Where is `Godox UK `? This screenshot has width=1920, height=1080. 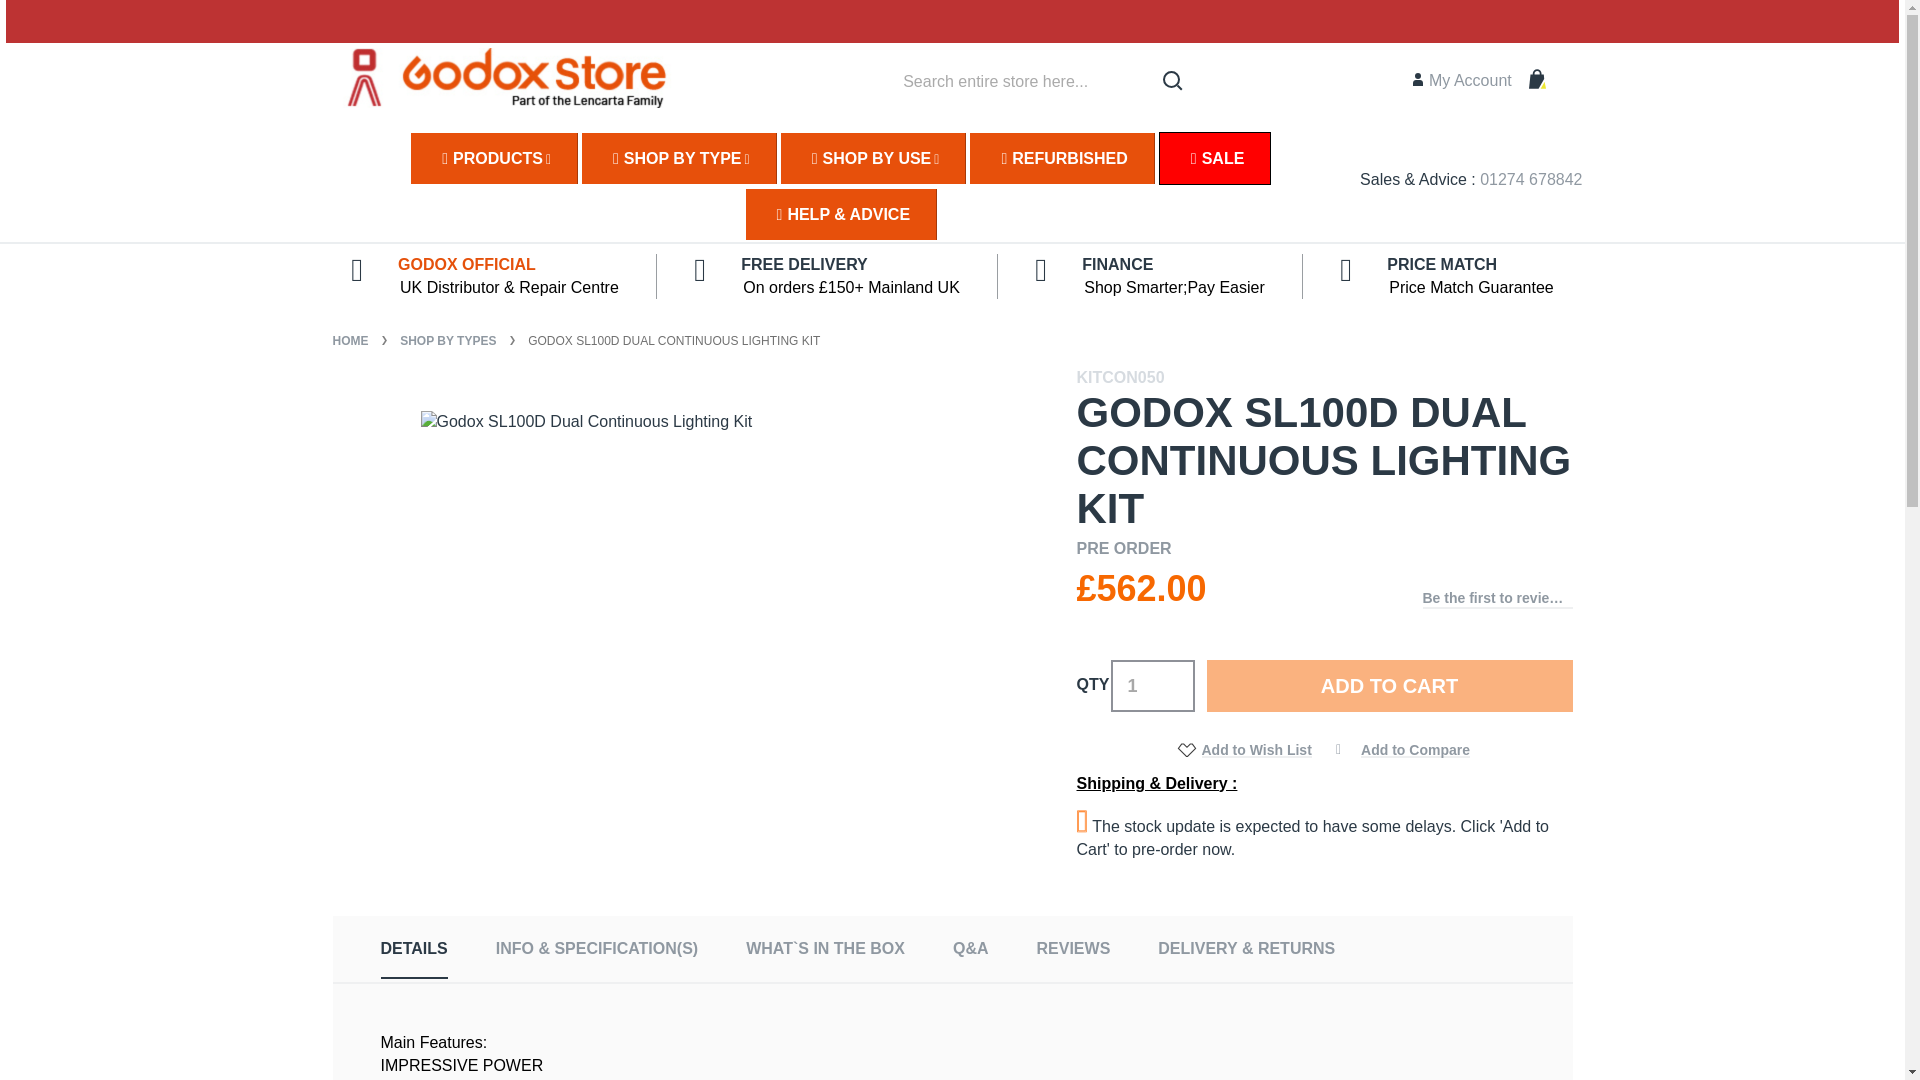
Godox UK  is located at coordinates (510, 78).